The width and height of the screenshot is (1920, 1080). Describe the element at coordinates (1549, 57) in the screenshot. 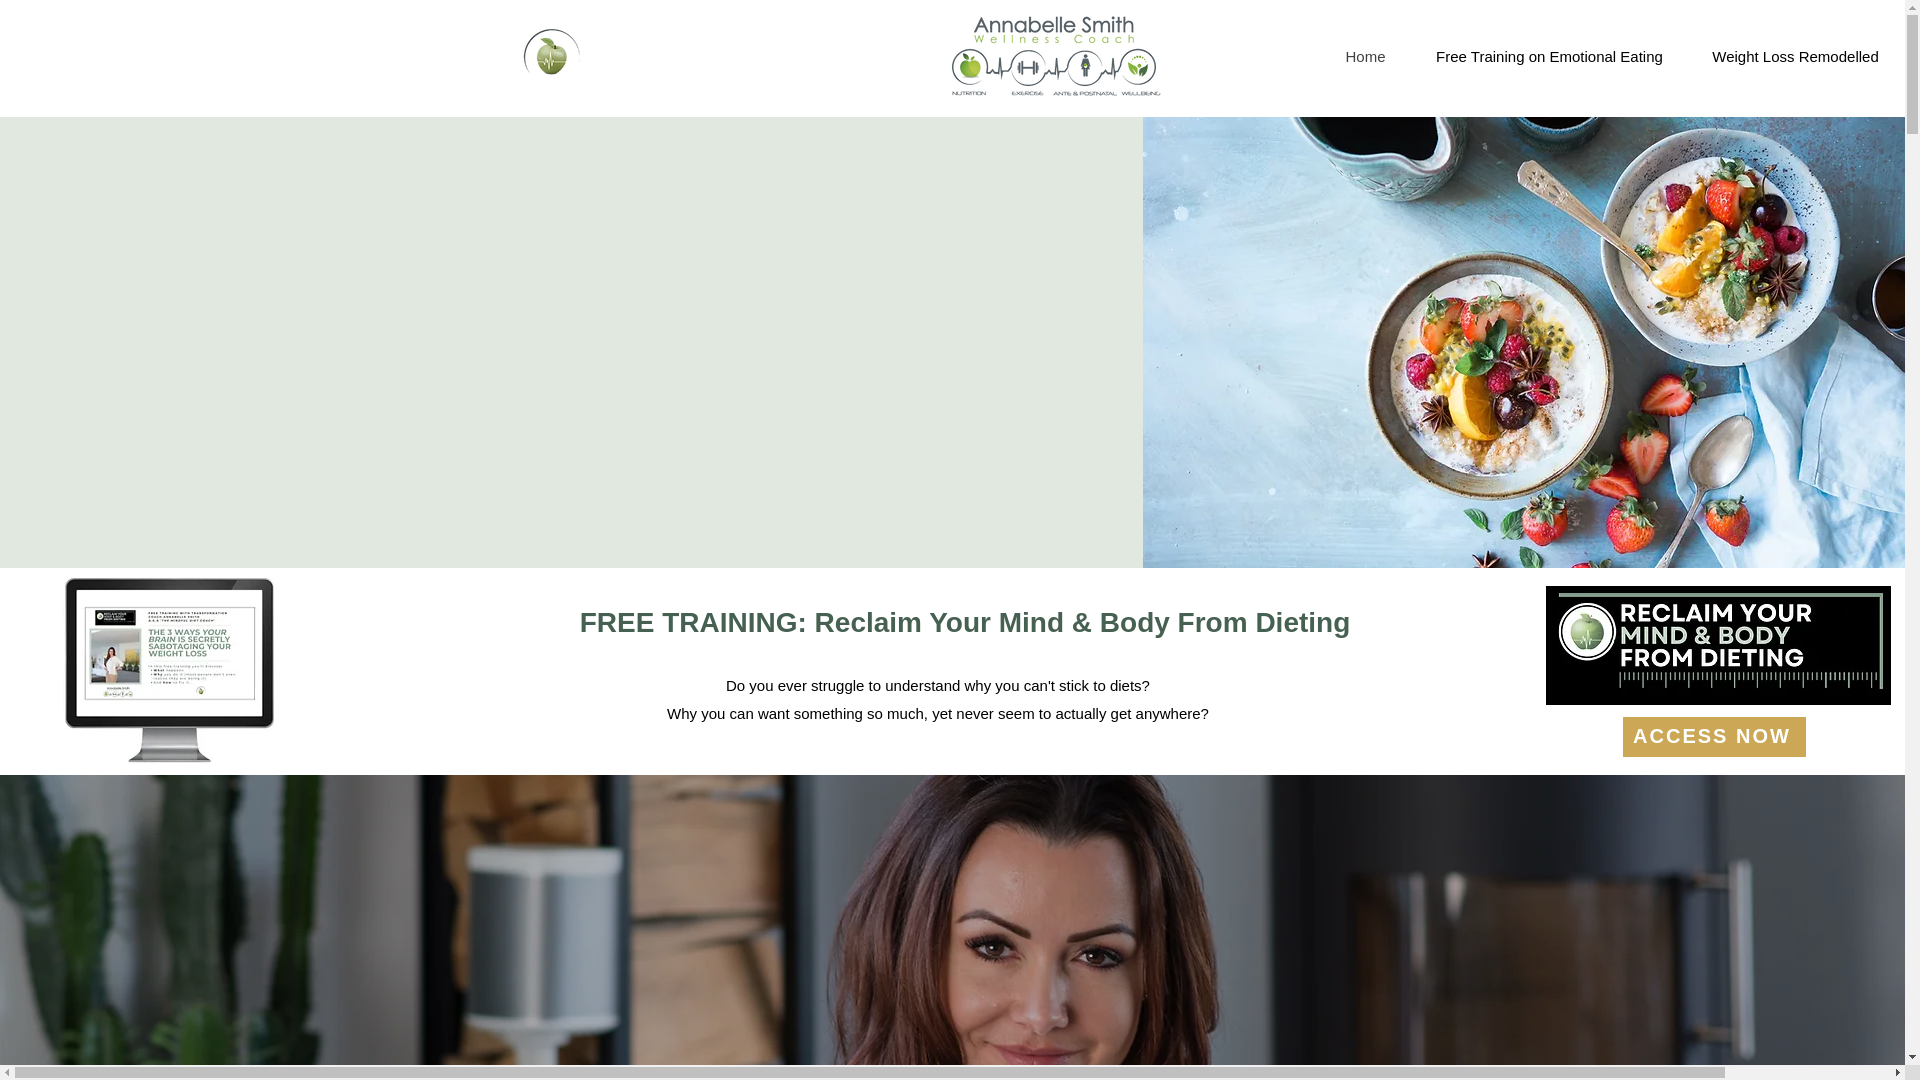

I see `Free Training on Emotional Eating` at that location.